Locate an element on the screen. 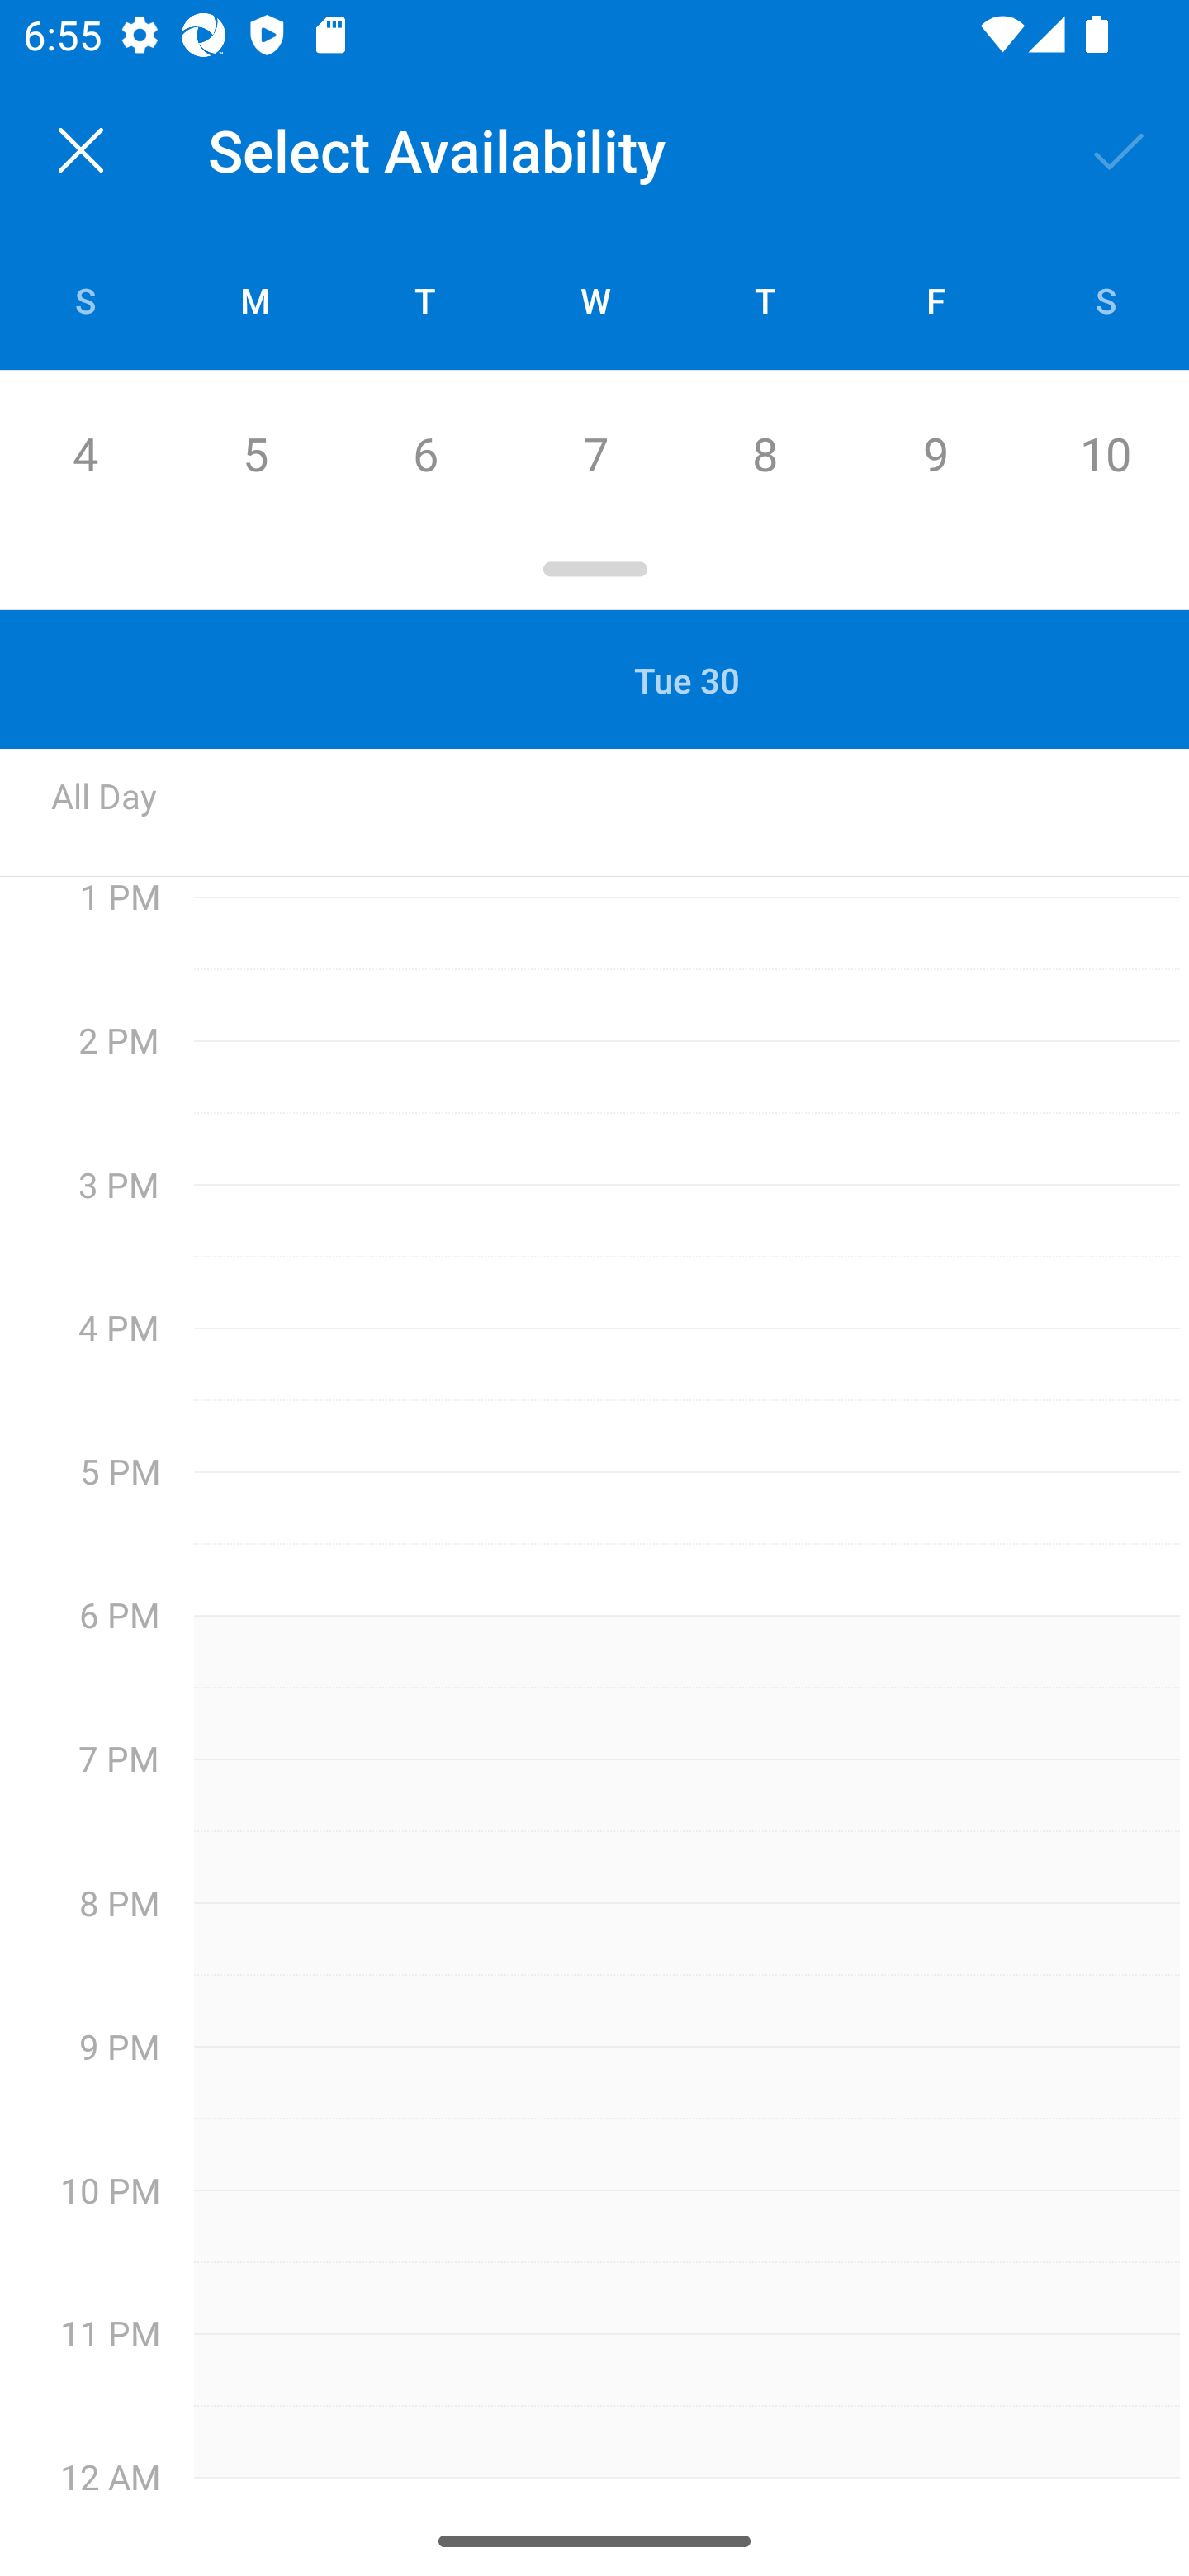 The width and height of the screenshot is (1189, 2576). Day picker expand is located at coordinates (594, 575).